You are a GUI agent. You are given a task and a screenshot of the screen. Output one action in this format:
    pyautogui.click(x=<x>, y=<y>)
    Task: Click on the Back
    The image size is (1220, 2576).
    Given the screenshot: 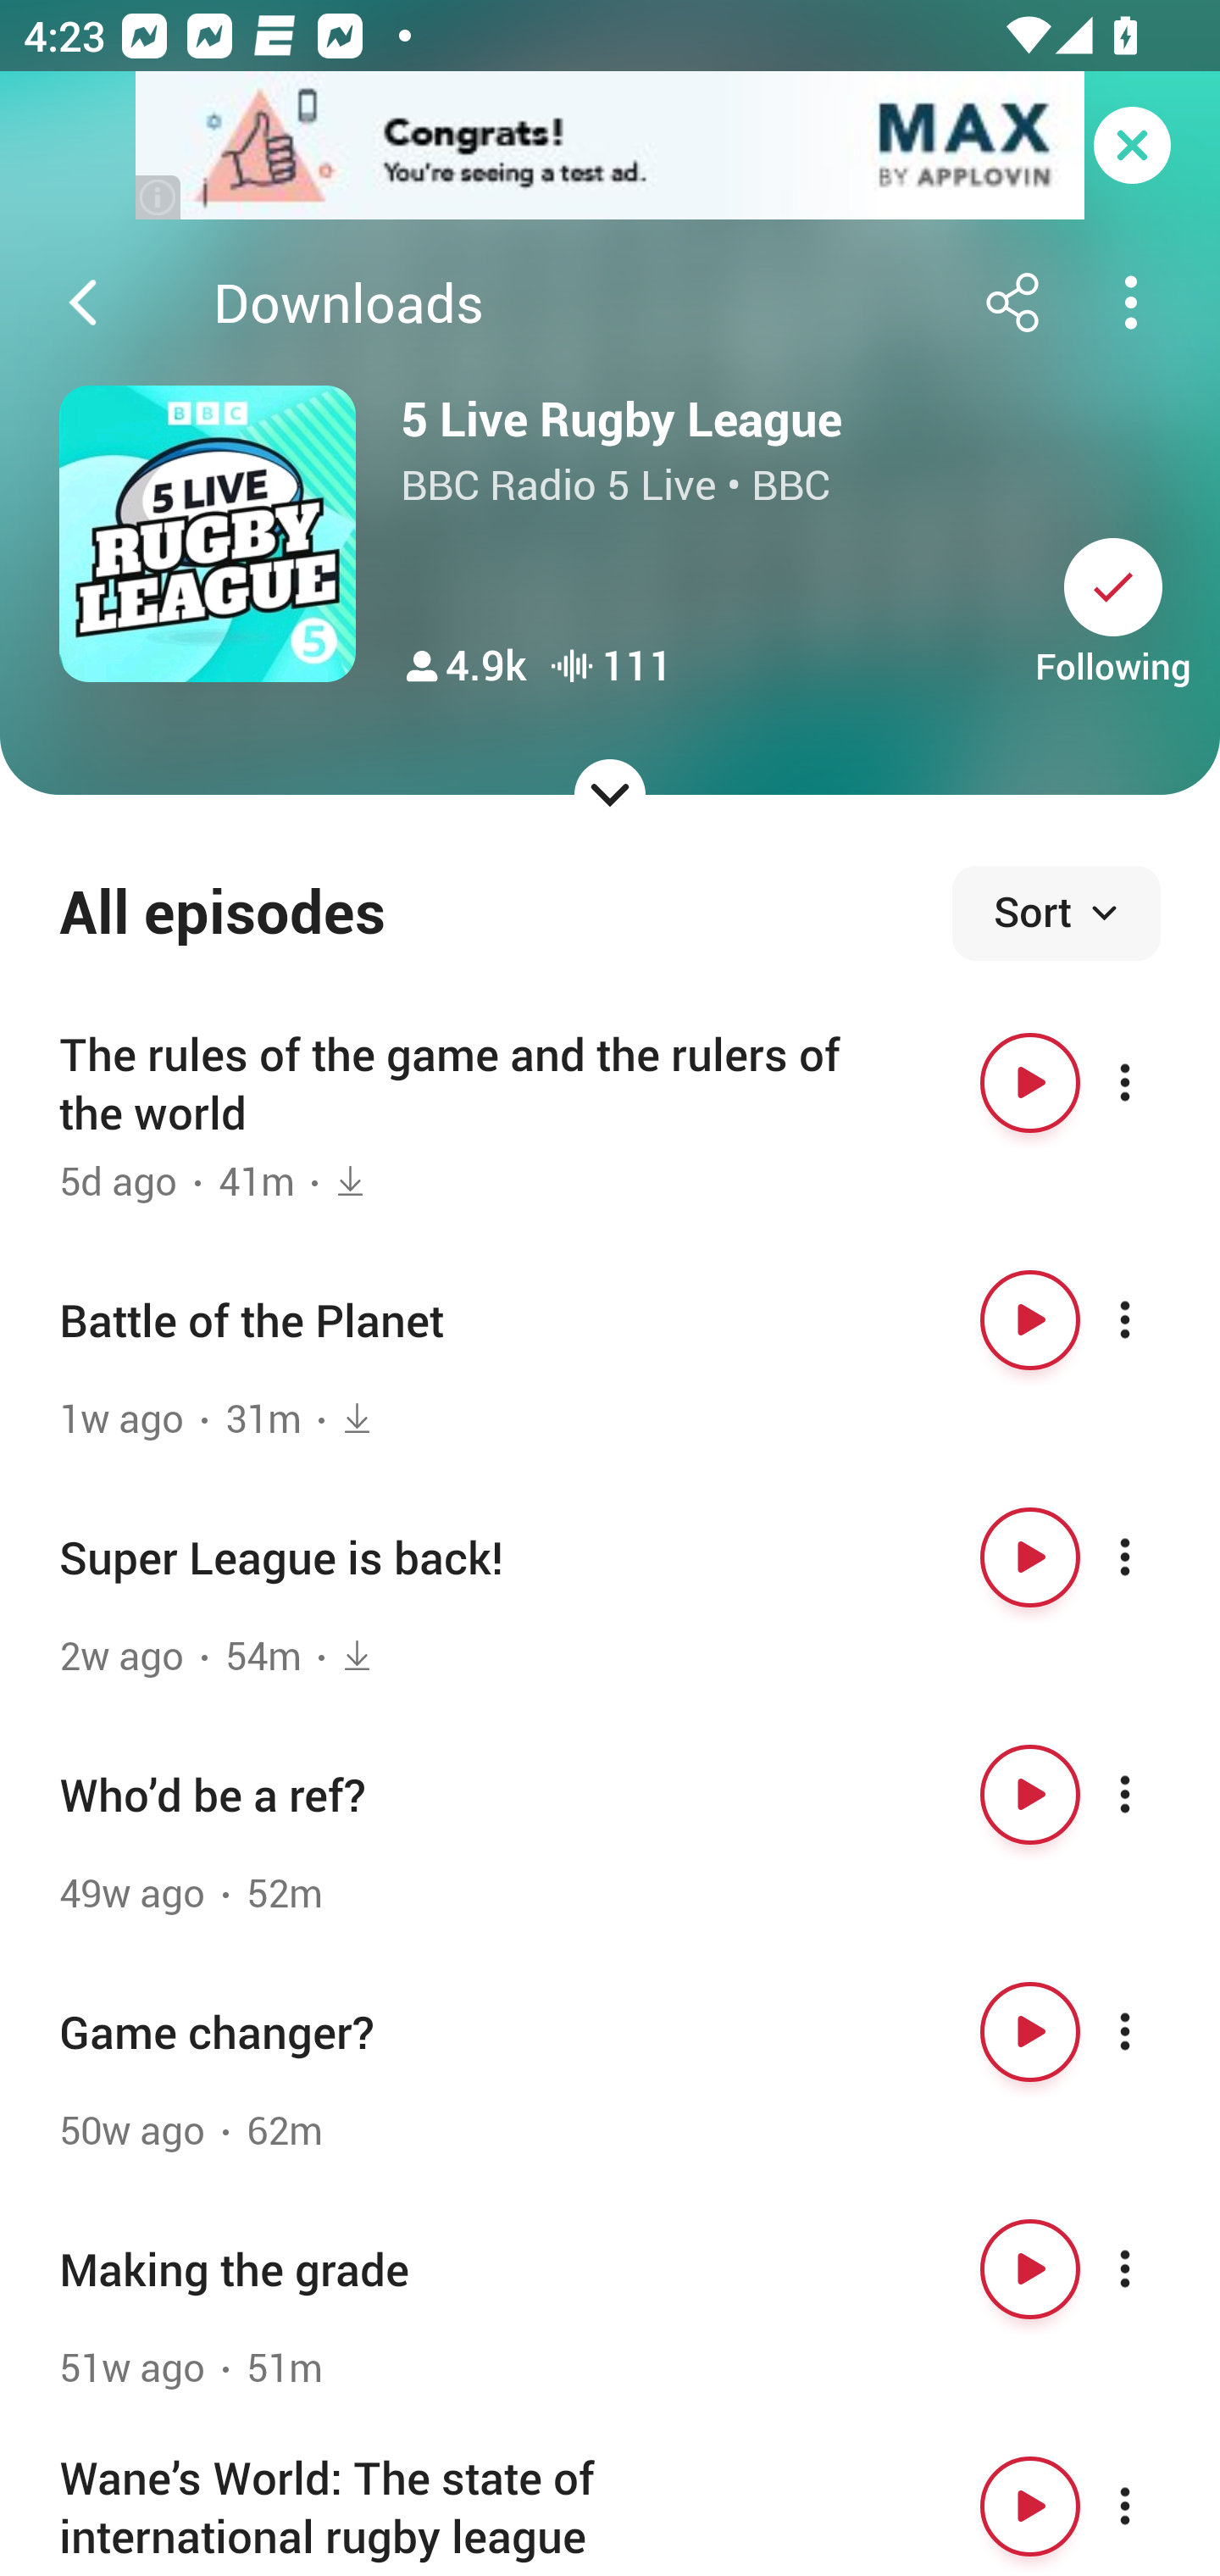 What is the action you would take?
    pyautogui.click(x=83, y=303)
    